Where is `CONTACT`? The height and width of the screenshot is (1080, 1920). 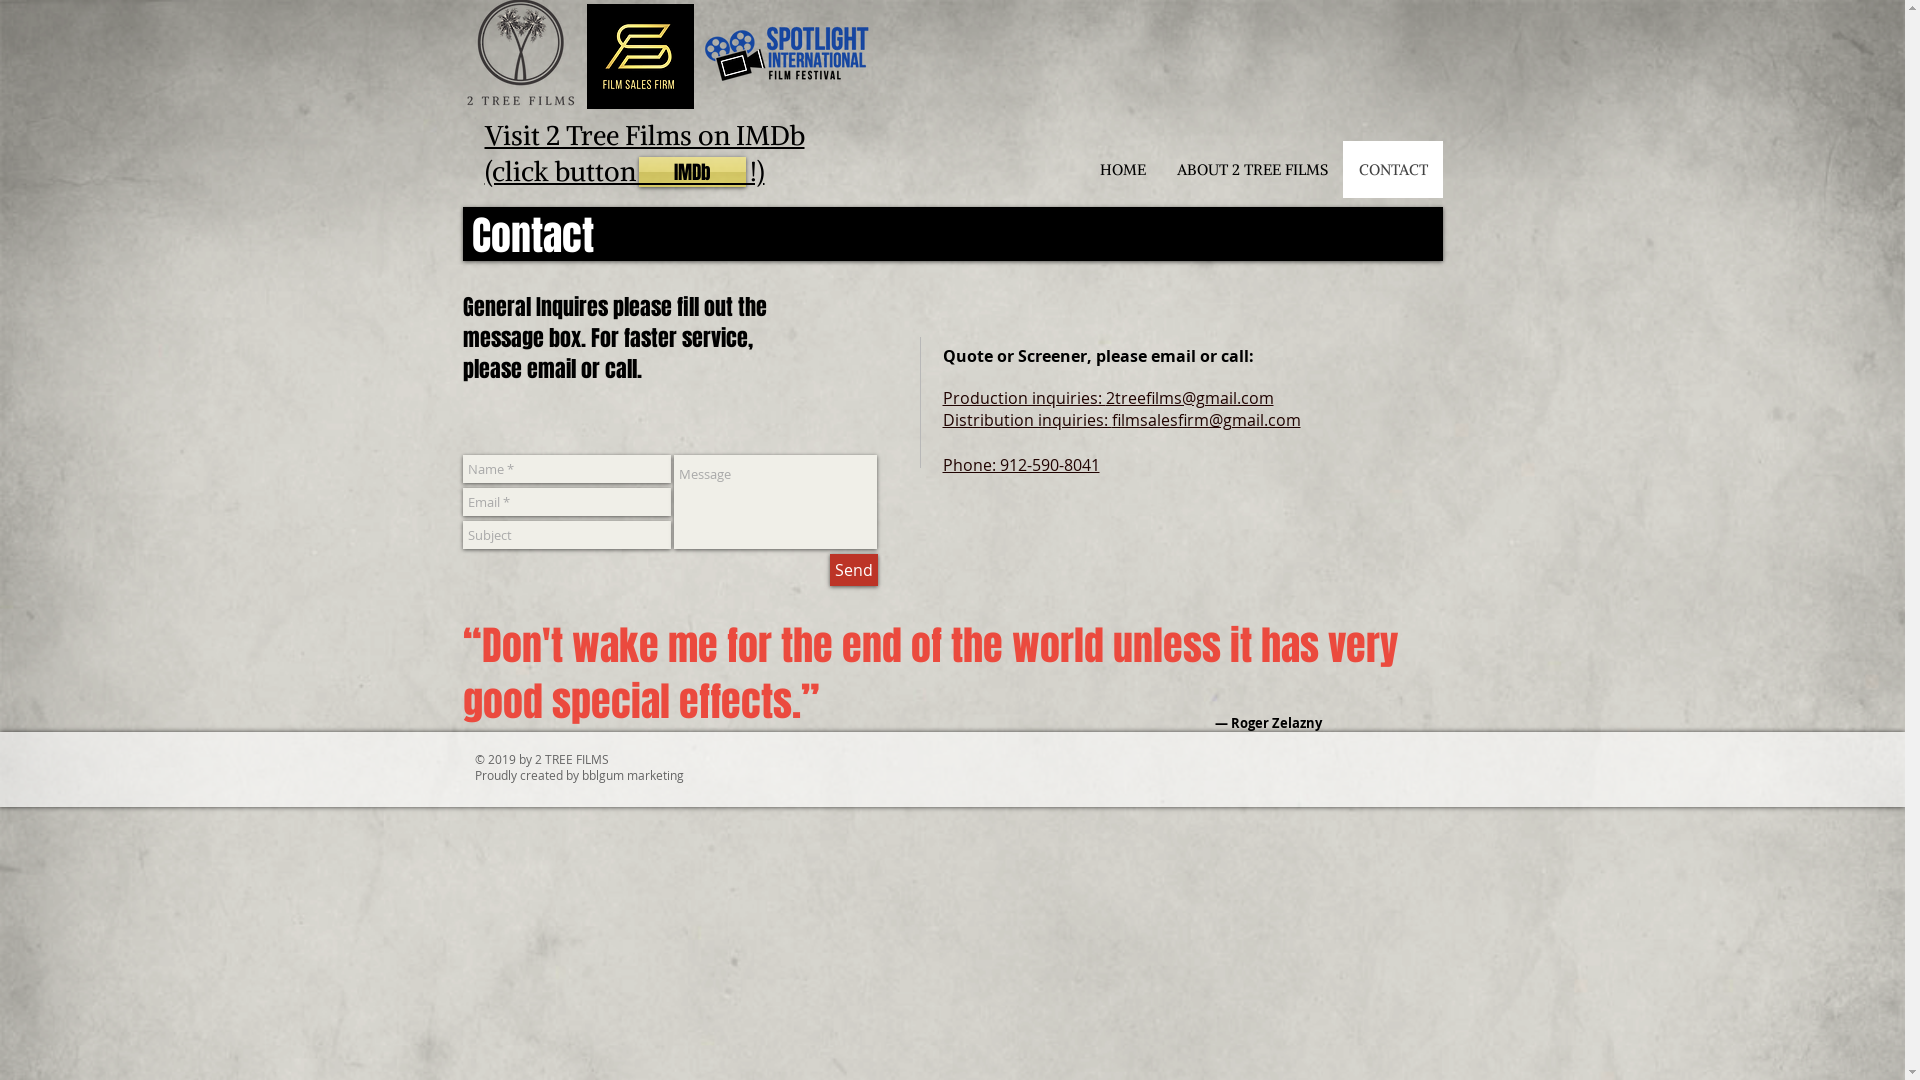 CONTACT is located at coordinates (1392, 170).